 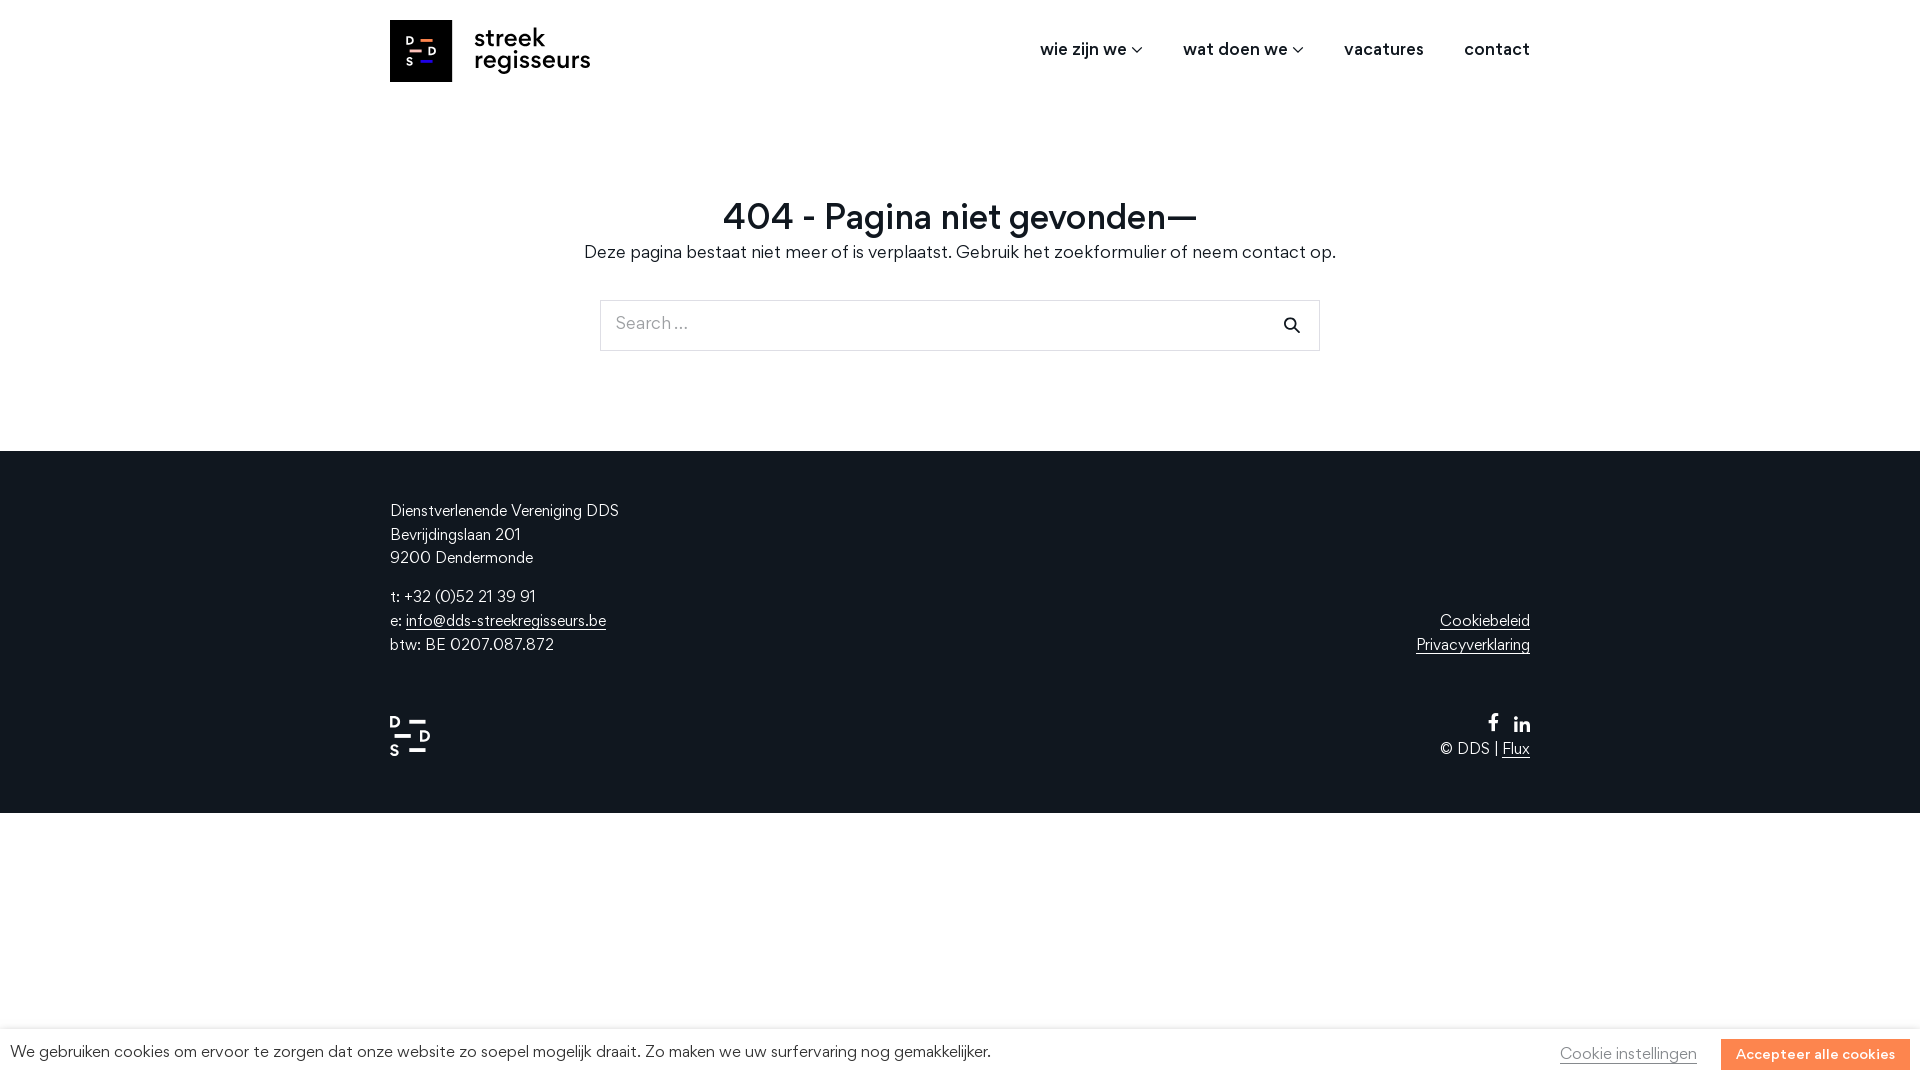 I want to click on wat doen we, so click(x=1244, y=51).